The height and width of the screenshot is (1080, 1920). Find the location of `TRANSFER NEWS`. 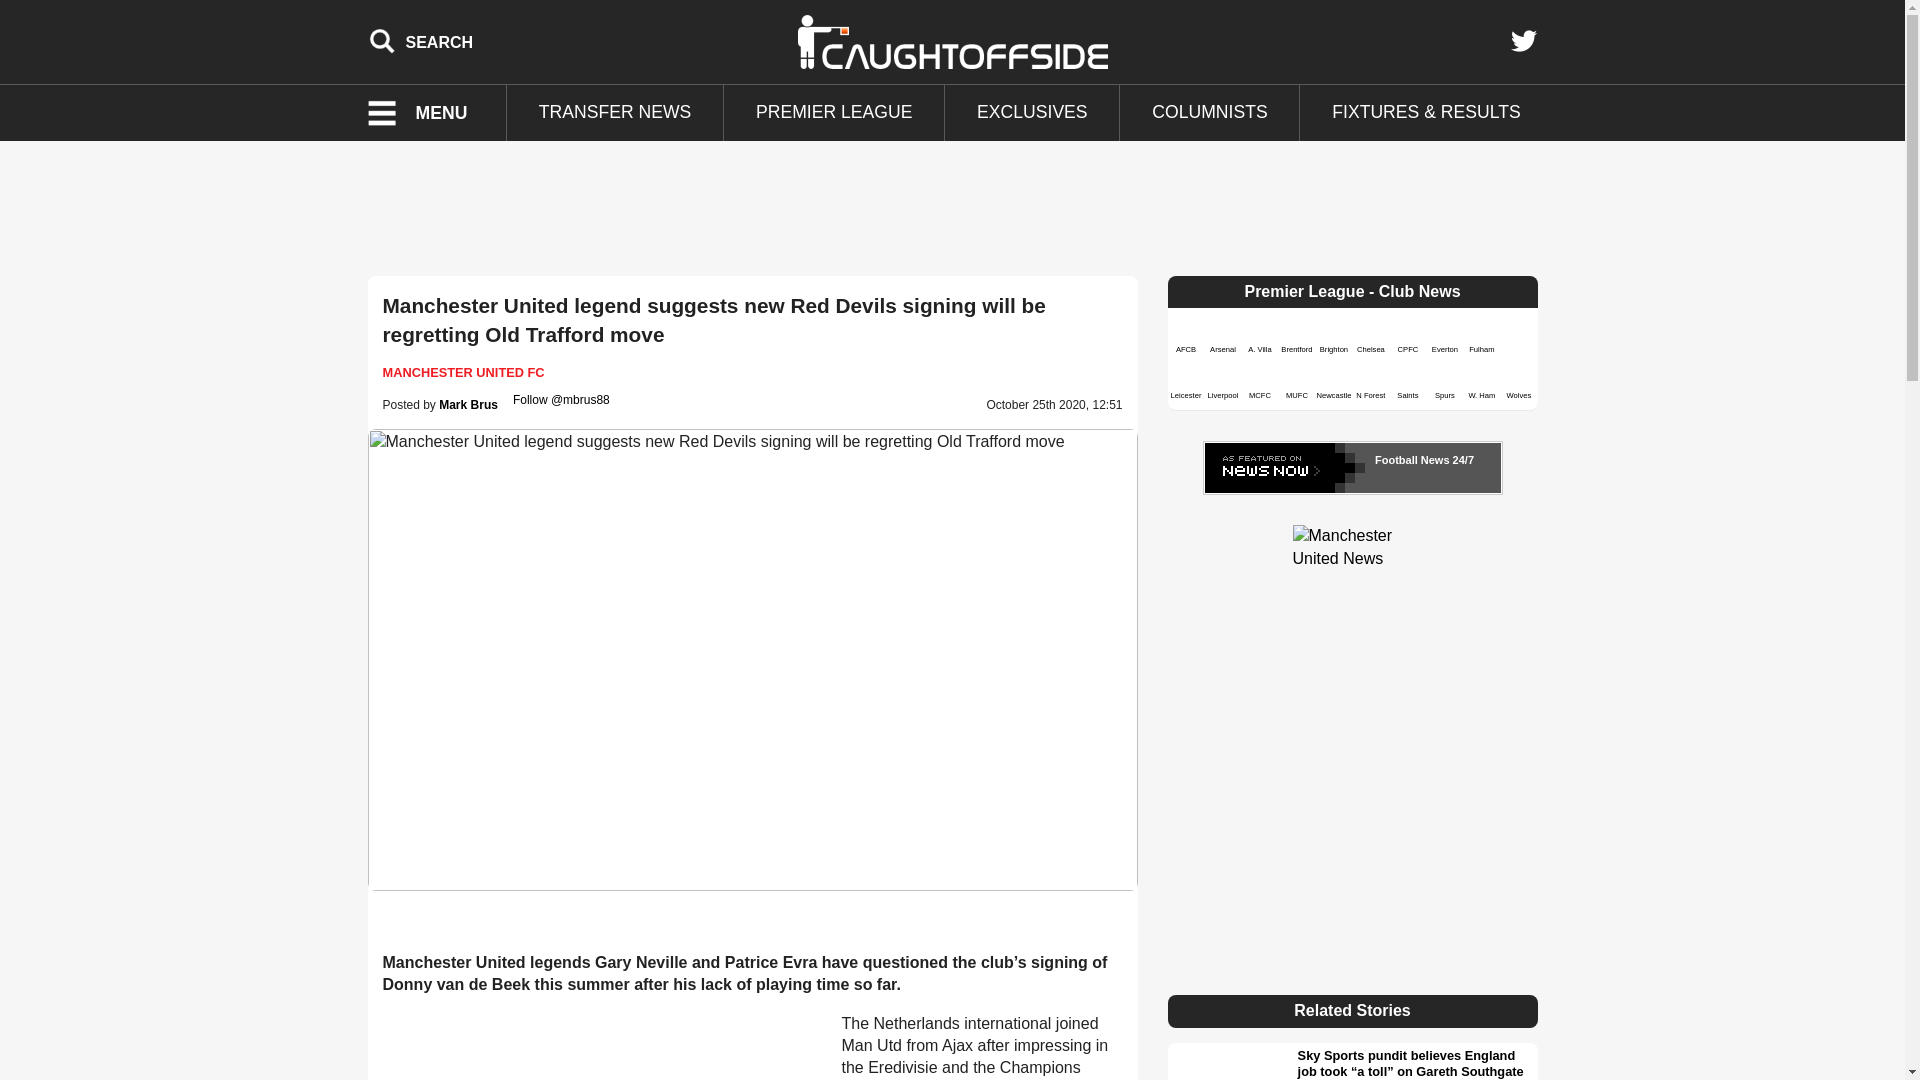

TRANSFER NEWS is located at coordinates (614, 113).